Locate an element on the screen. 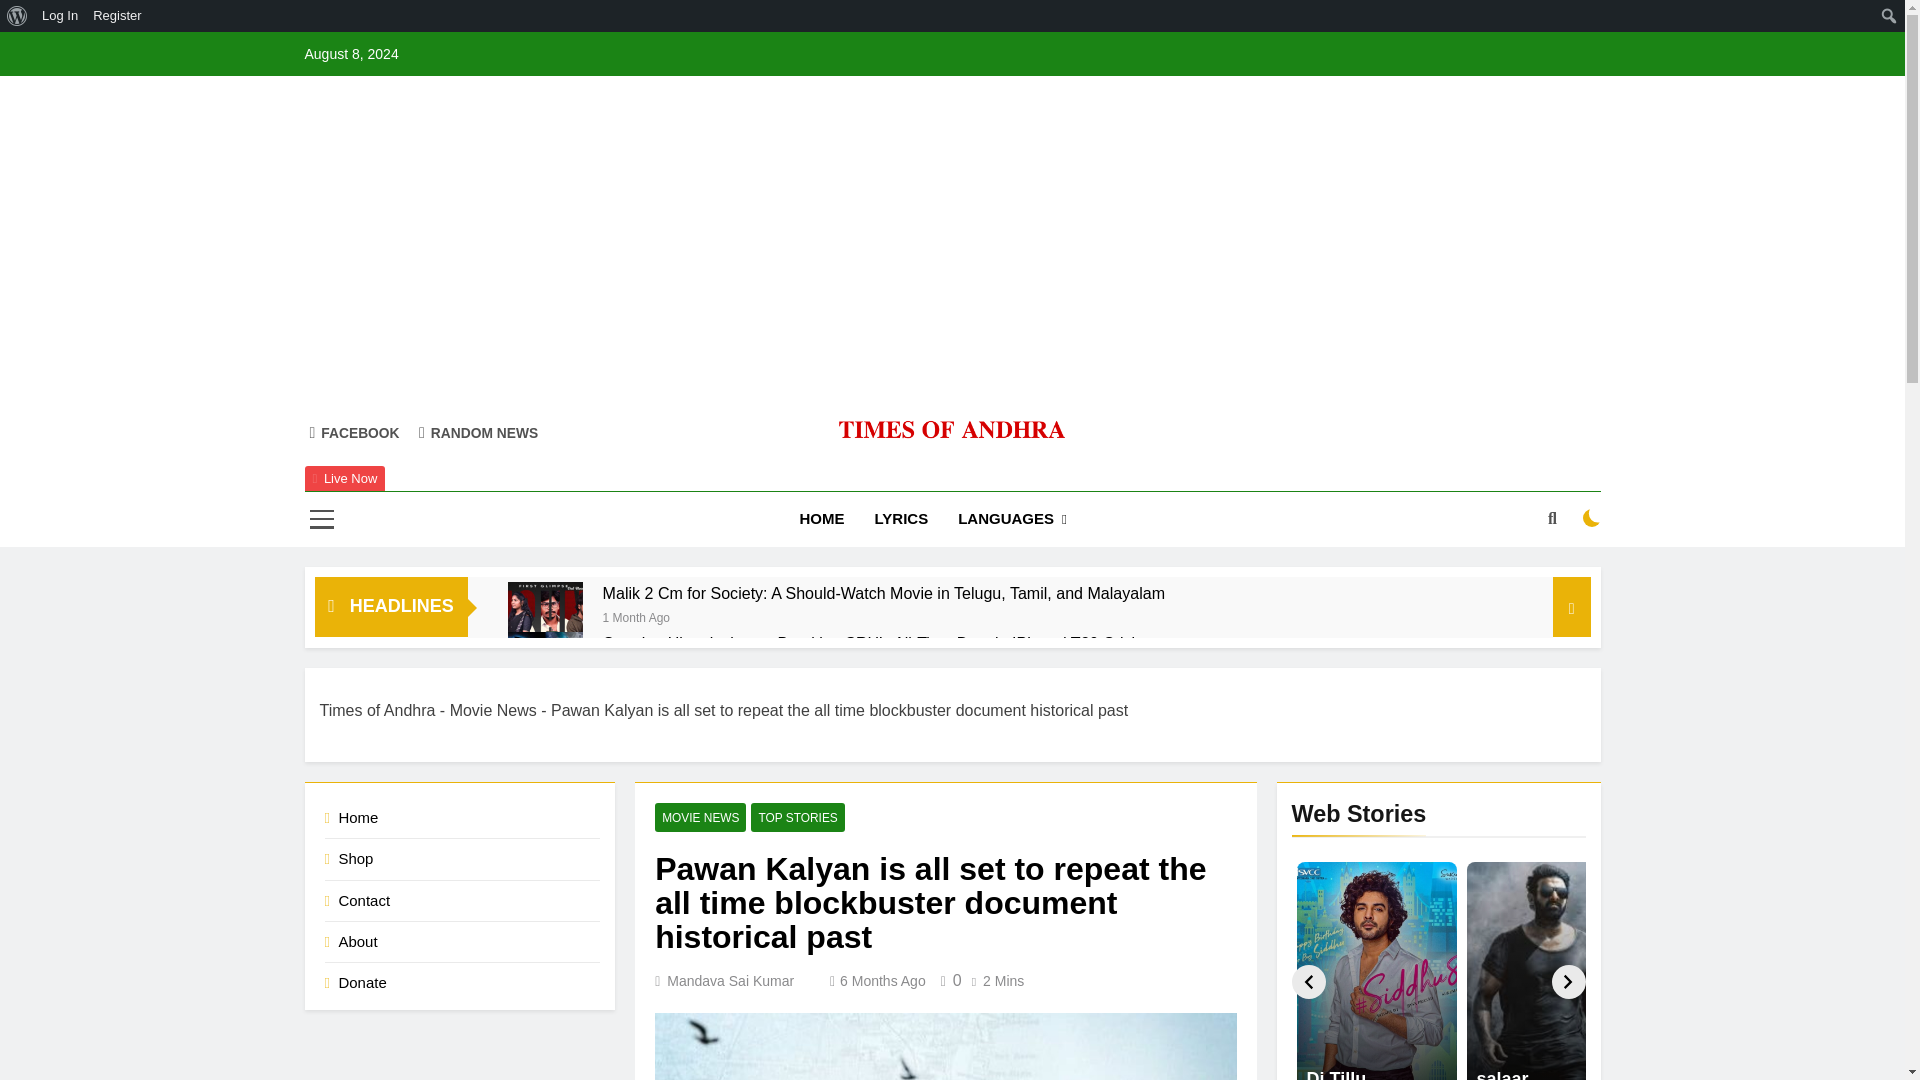  on is located at coordinates (1592, 518).